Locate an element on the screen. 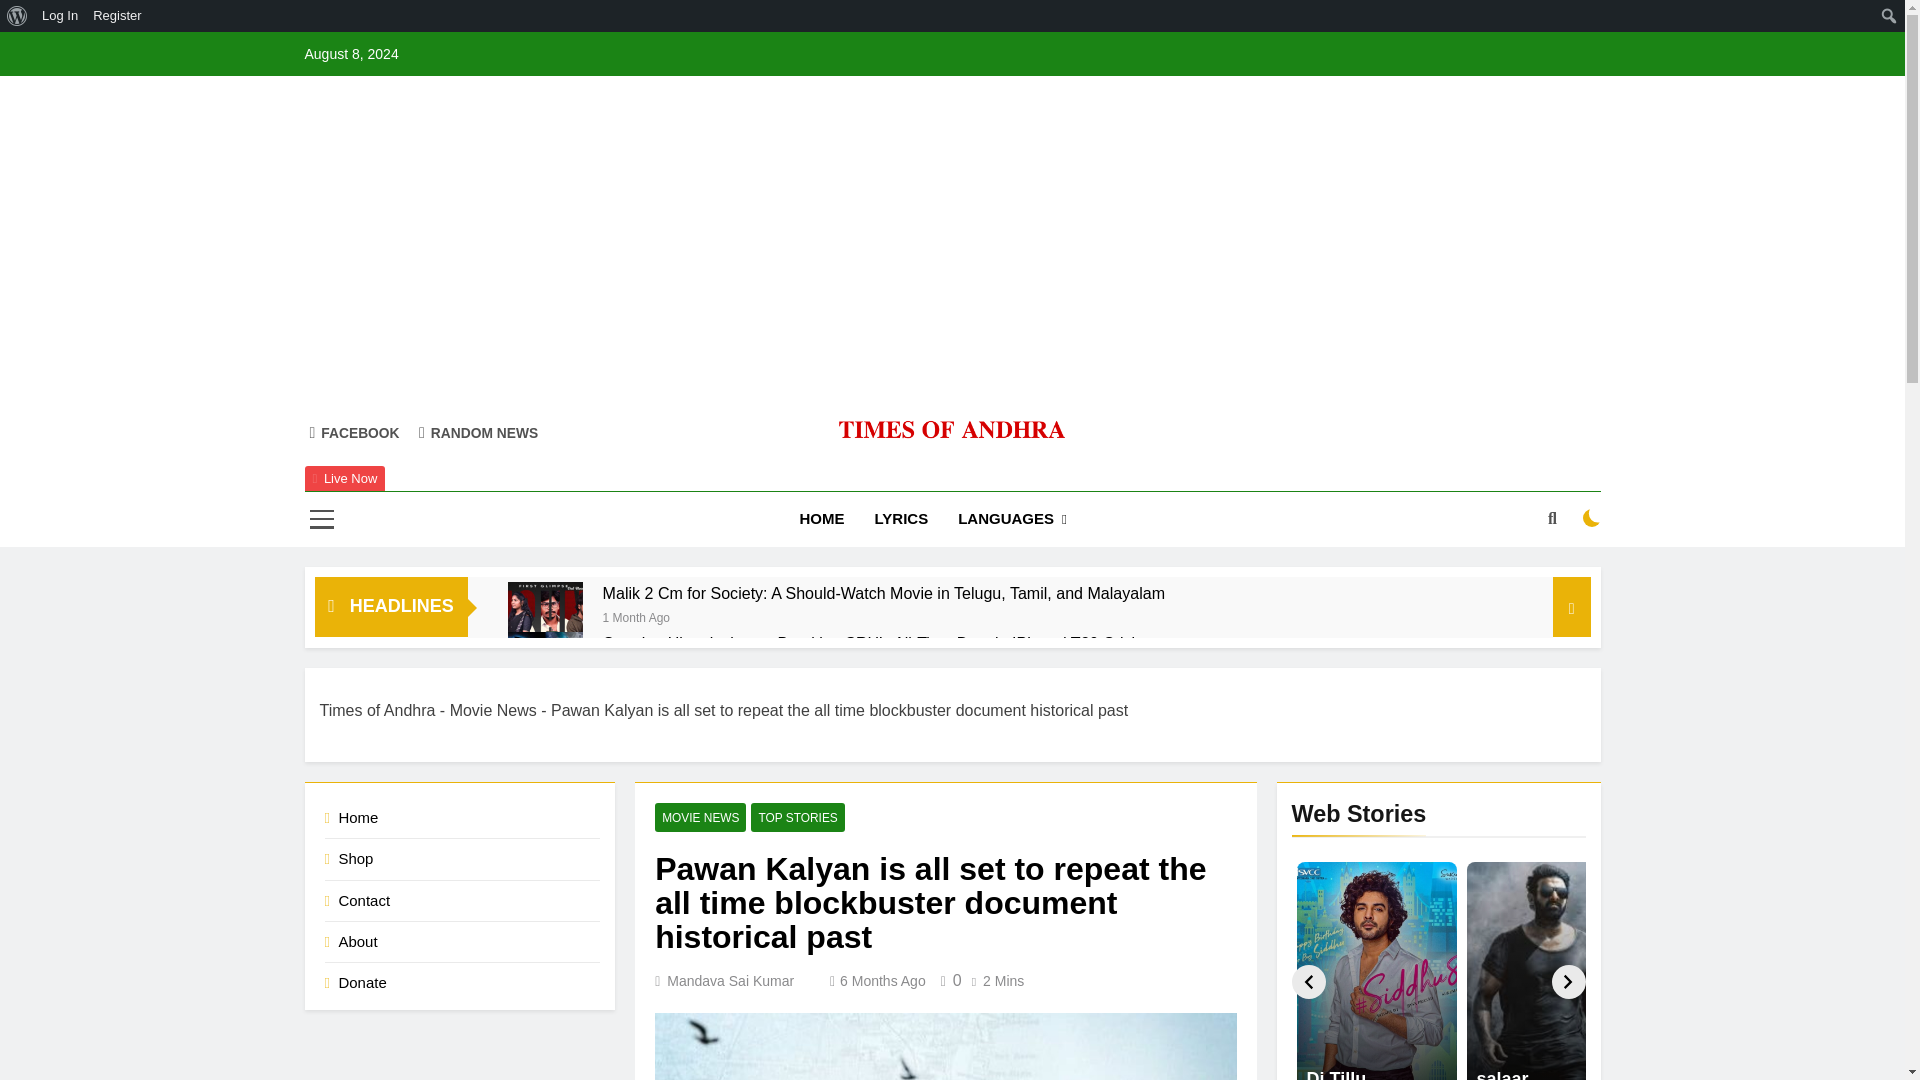  on is located at coordinates (1592, 518).